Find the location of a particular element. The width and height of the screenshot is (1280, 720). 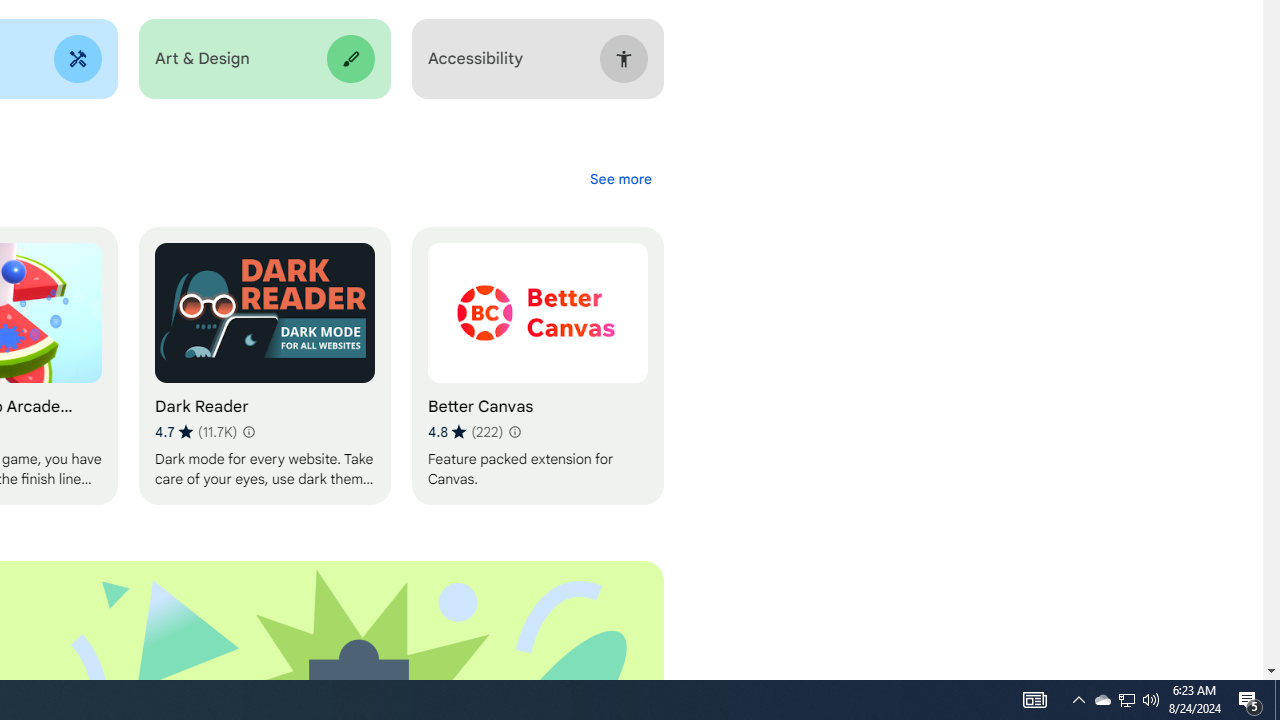

Learn more about results and reviews "Dark Reader" is located at coordinates (247, 432).